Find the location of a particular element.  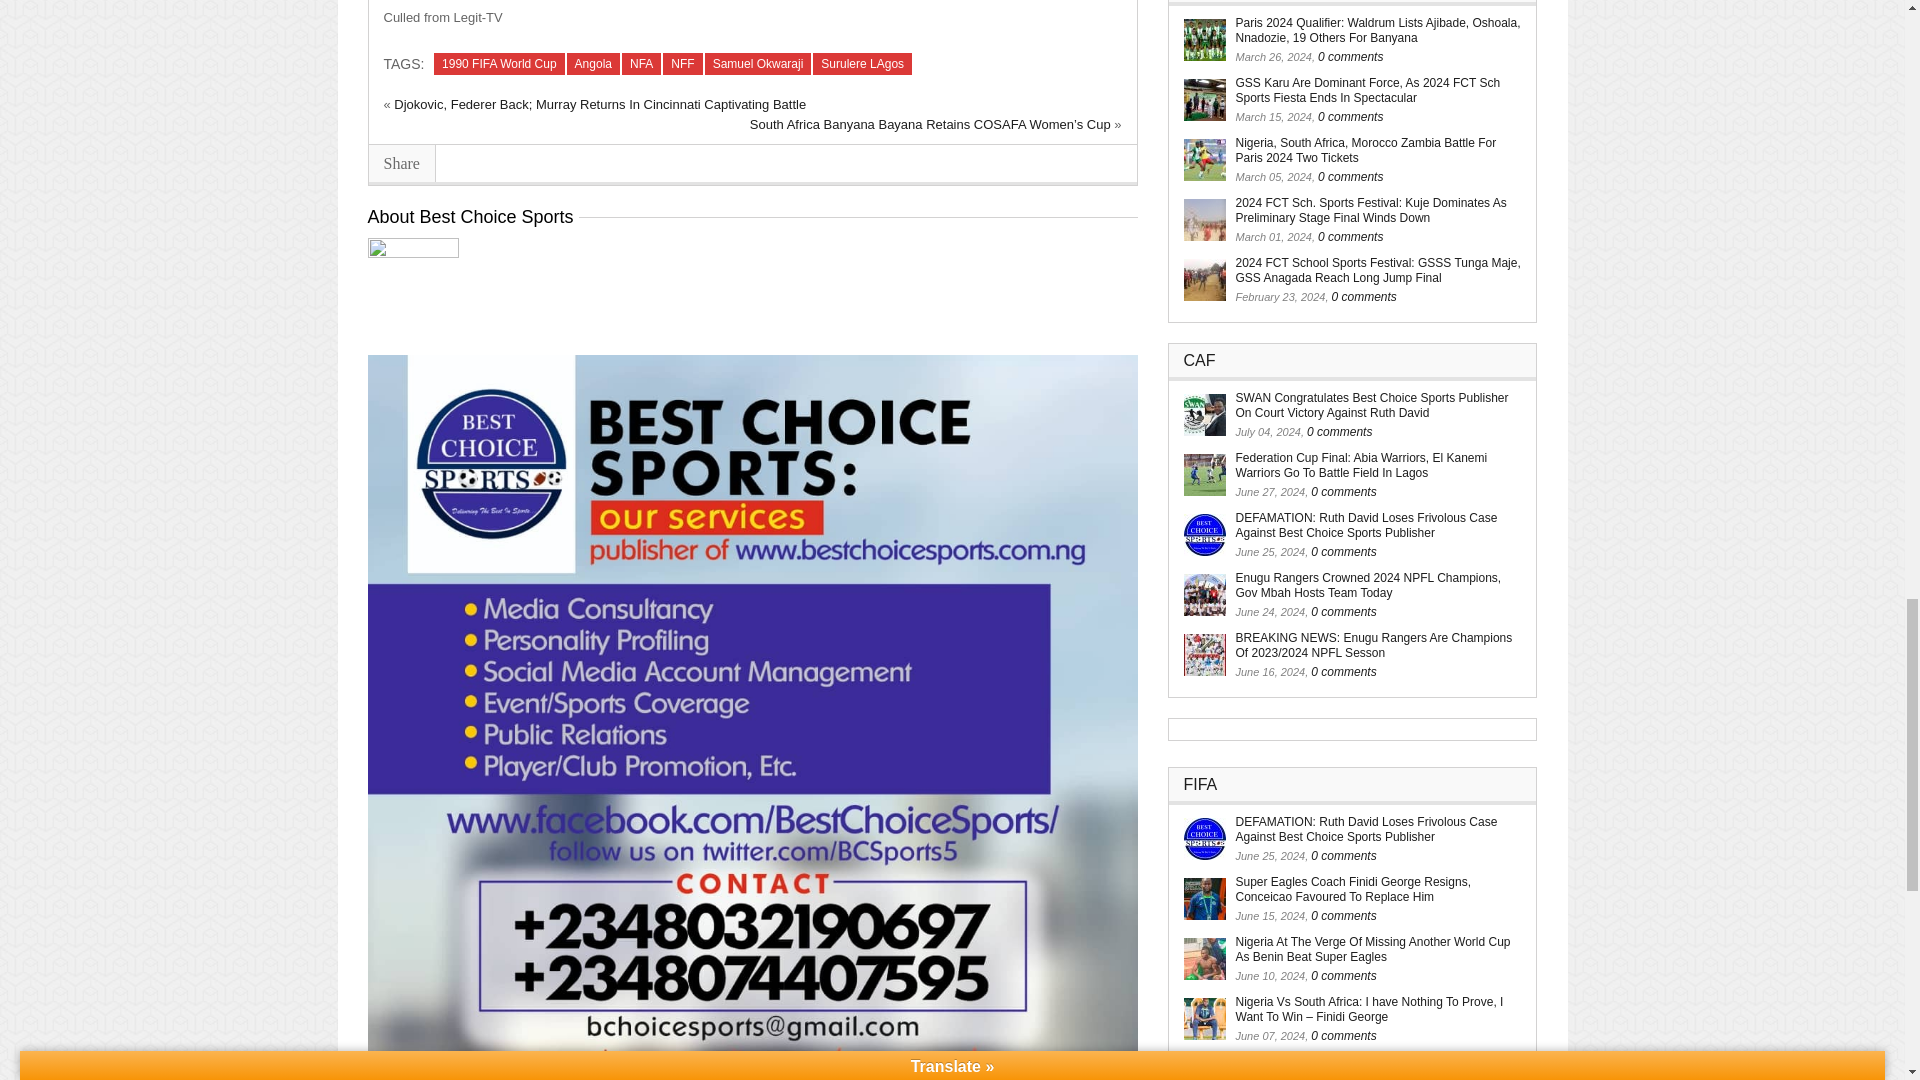

Samuel Okwaraji is located at coordinates (758, 63).